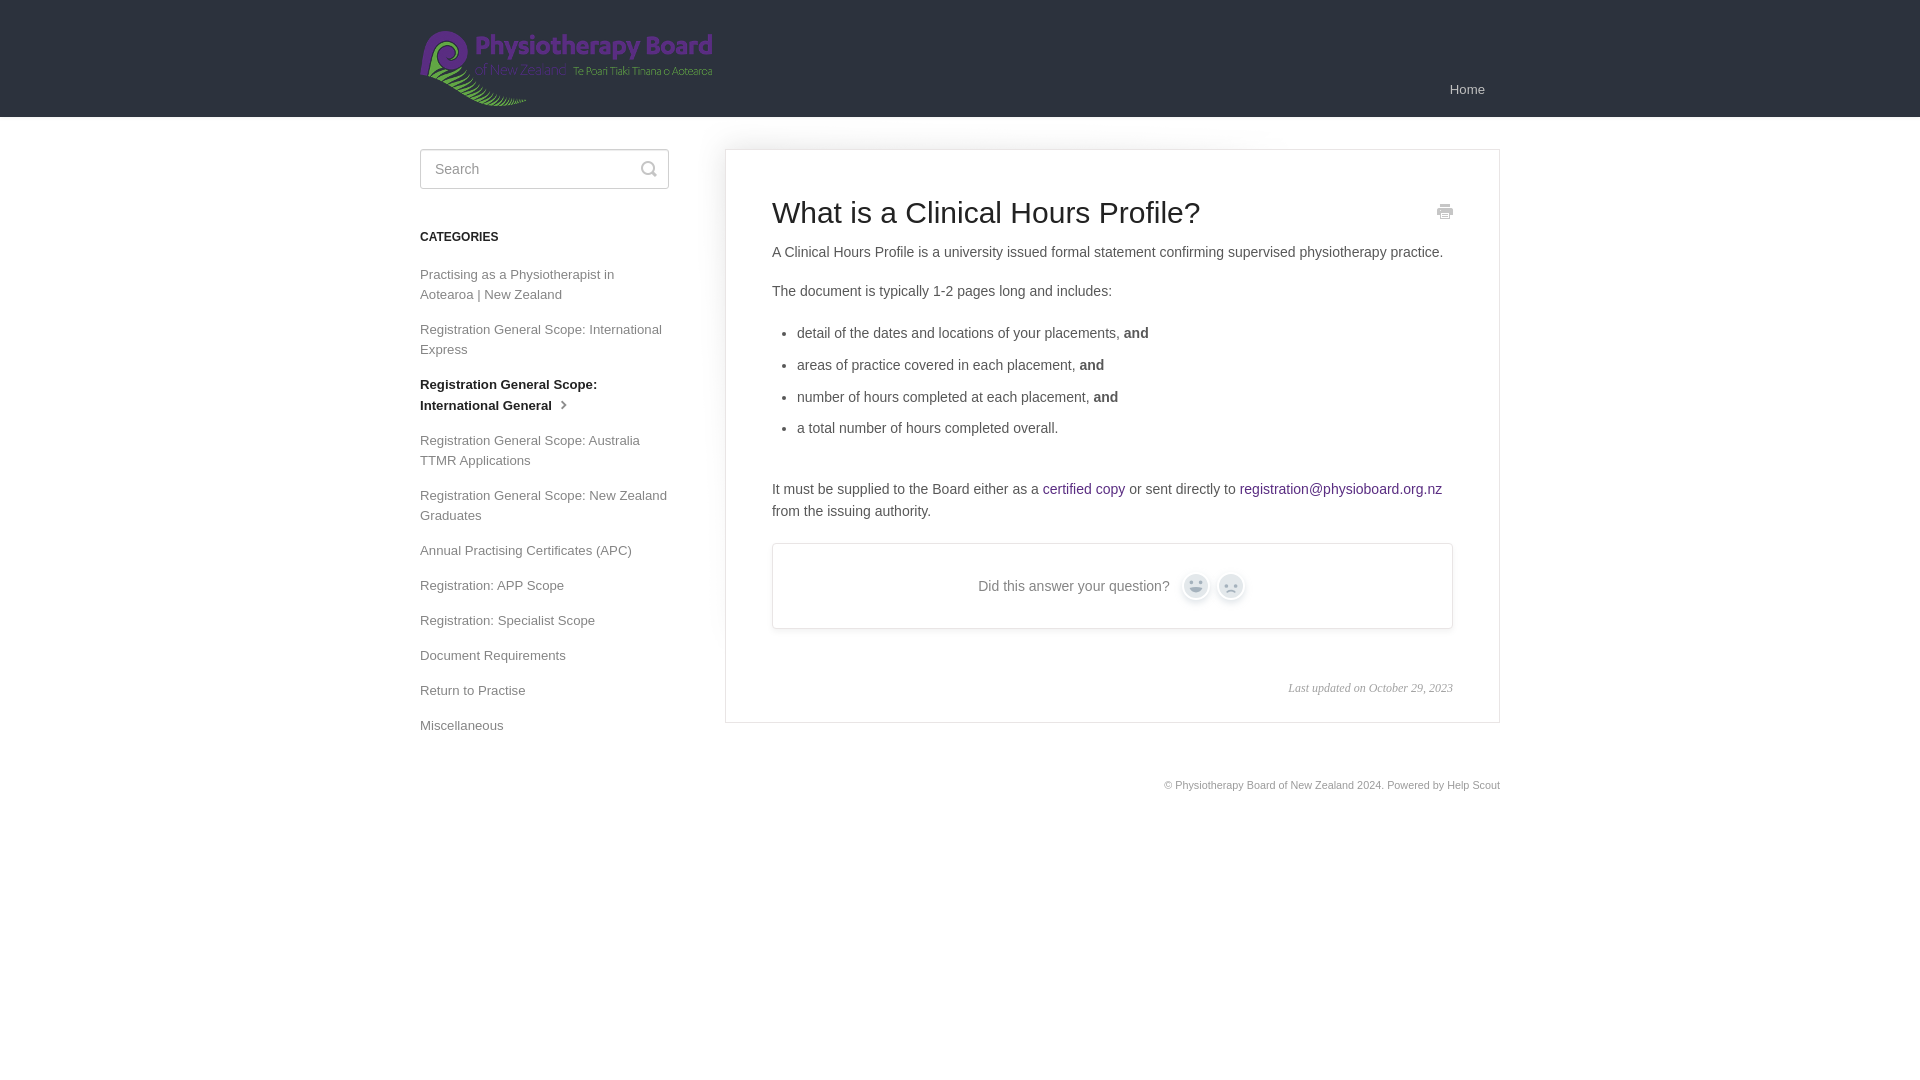 Image resolution: width=1920 pixels, height=1080 pixels. What do you see at coordinates (1084, 488) in the screenshot?
I see `certified copy` at bounding box center [1084, 488].